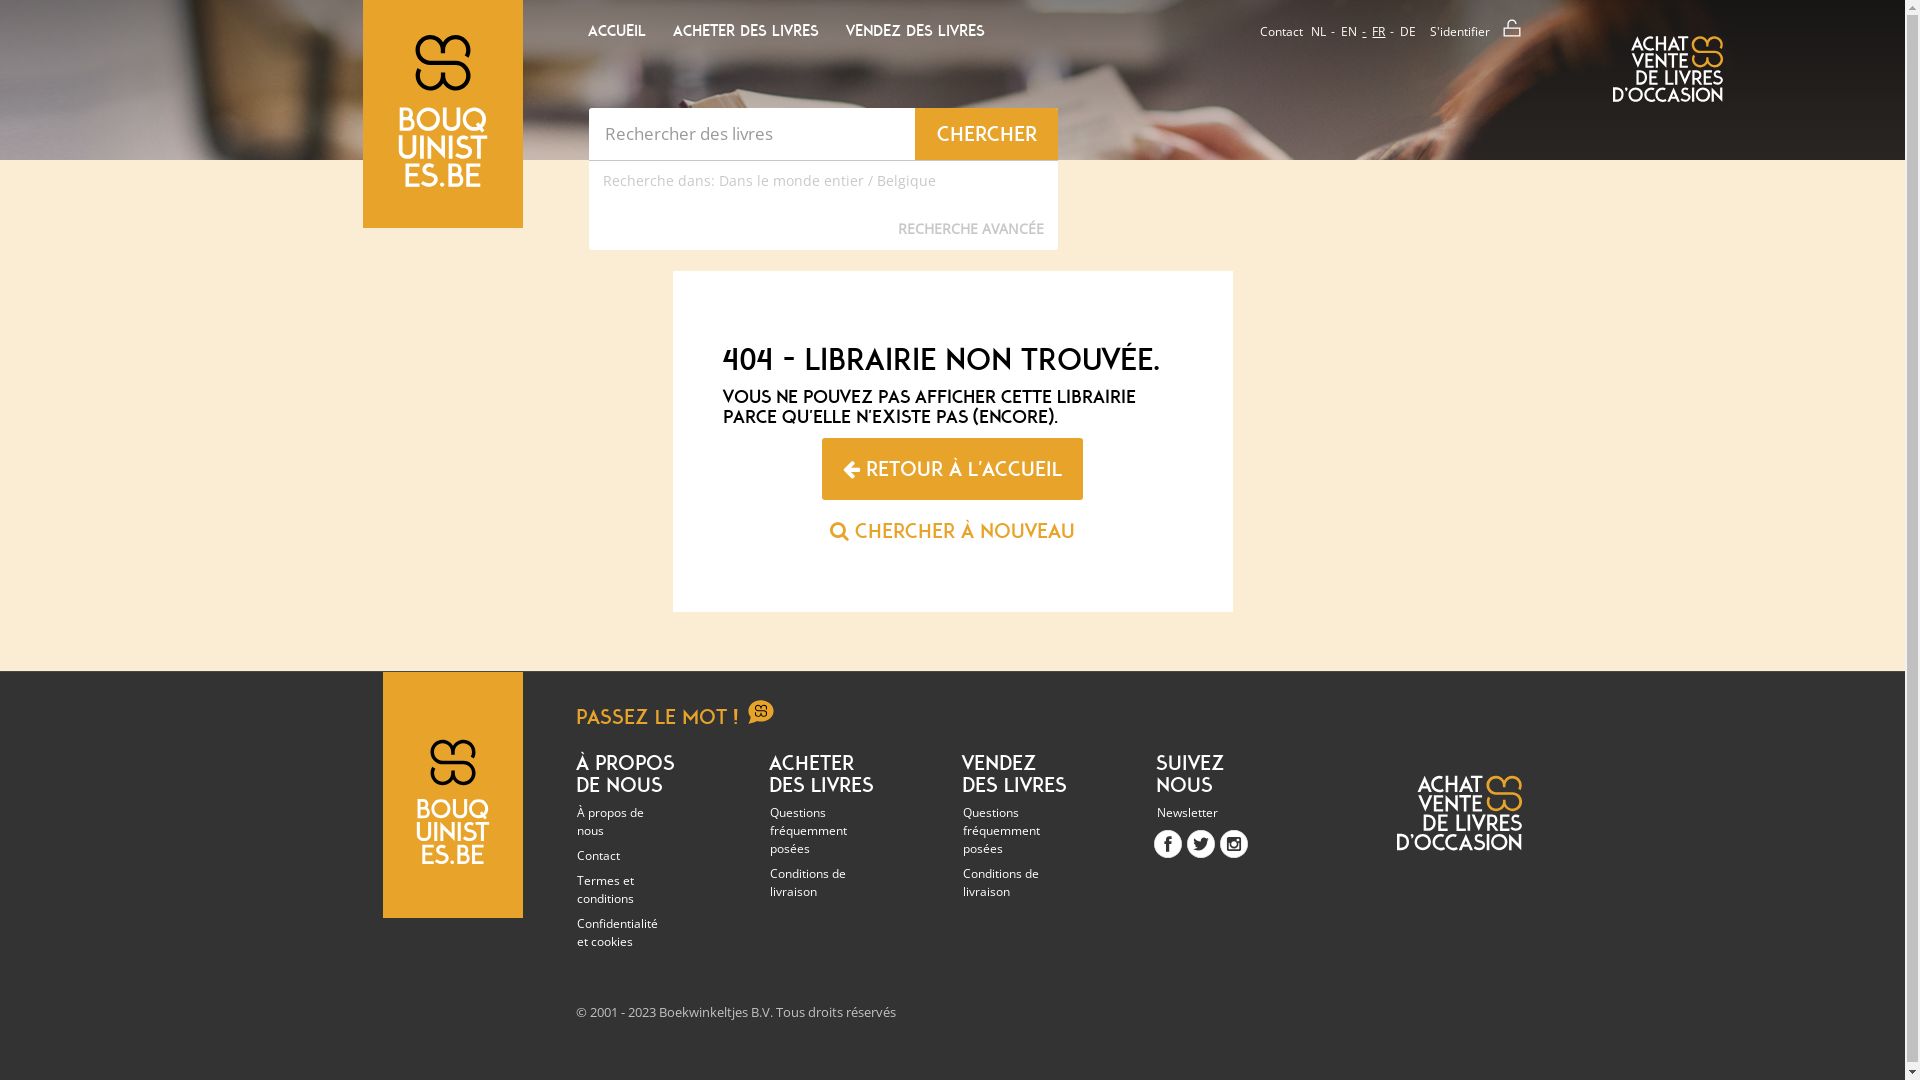 The height and width of the screenshot is (1080, 1920). I want to click on Twitter Boekwinkeltjes, so click(1201, 844).